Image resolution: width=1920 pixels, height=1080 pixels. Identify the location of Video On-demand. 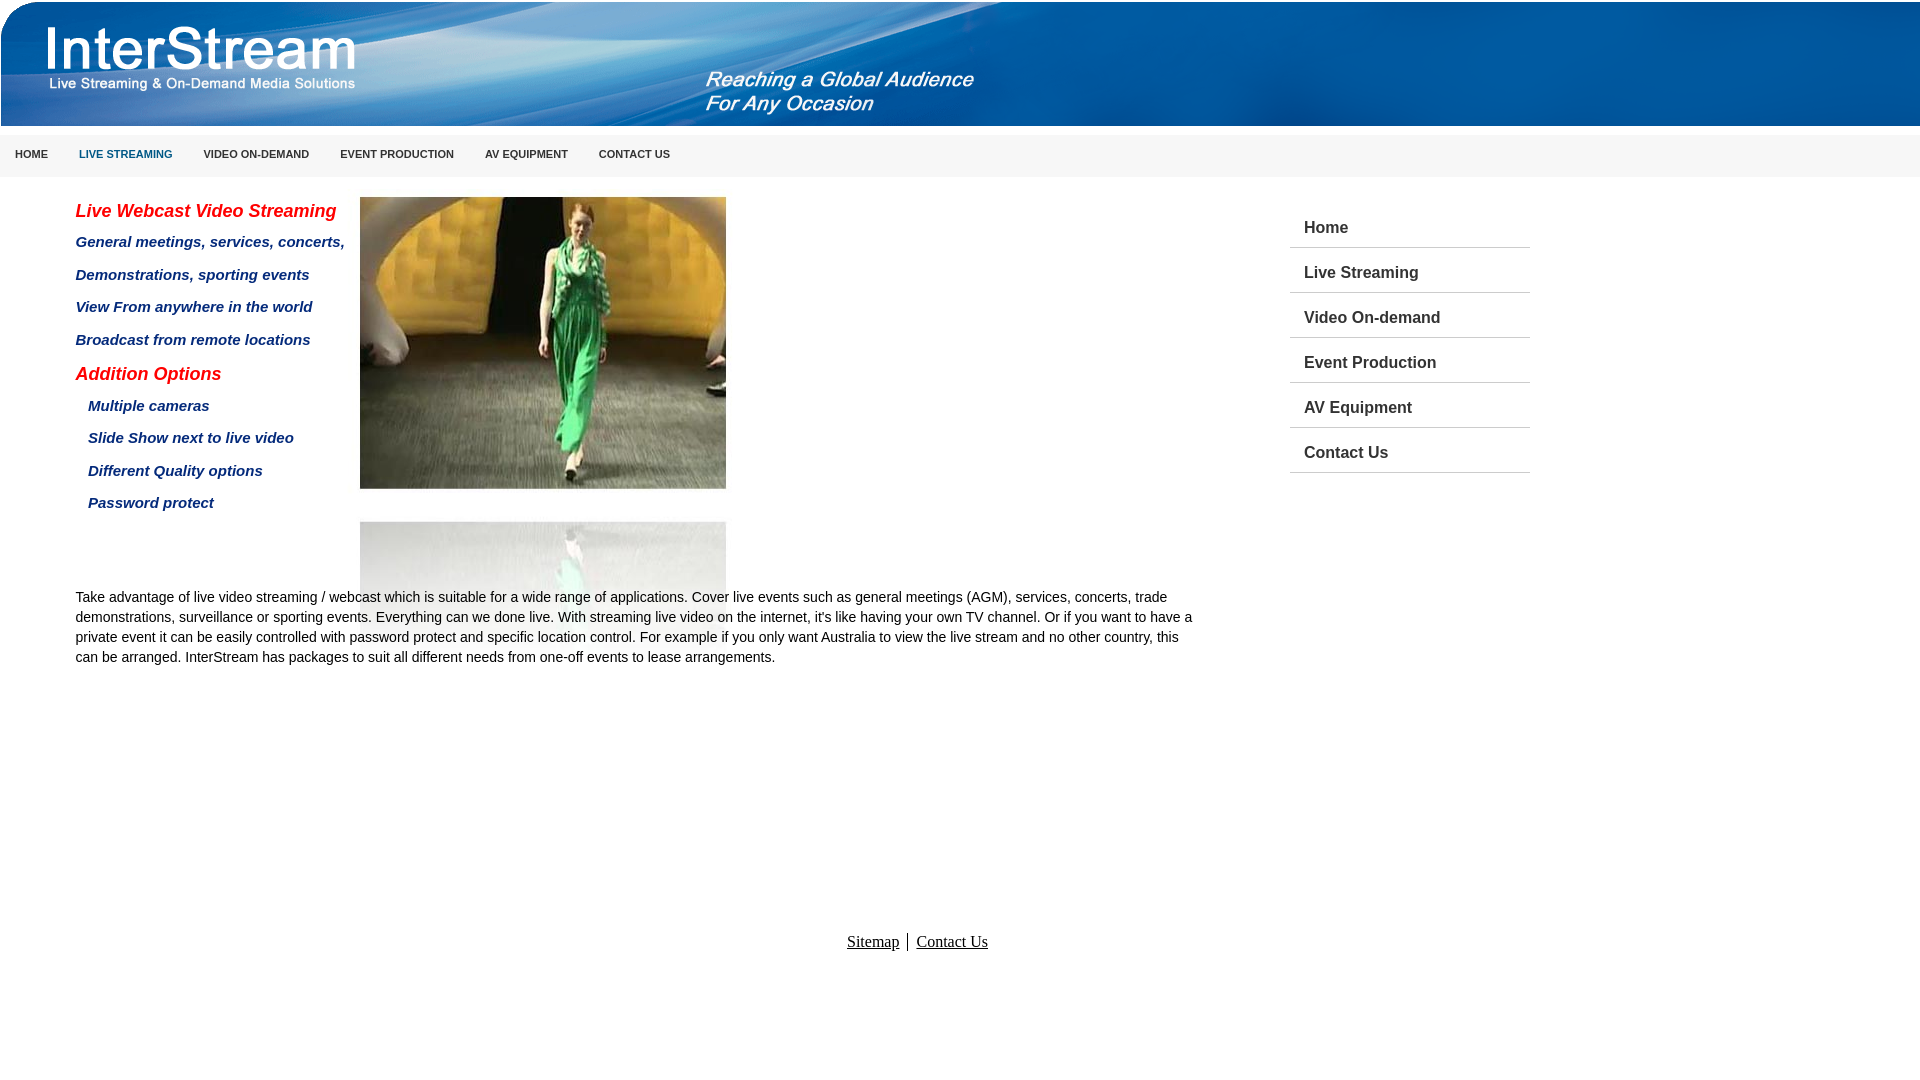
(1417, 315).